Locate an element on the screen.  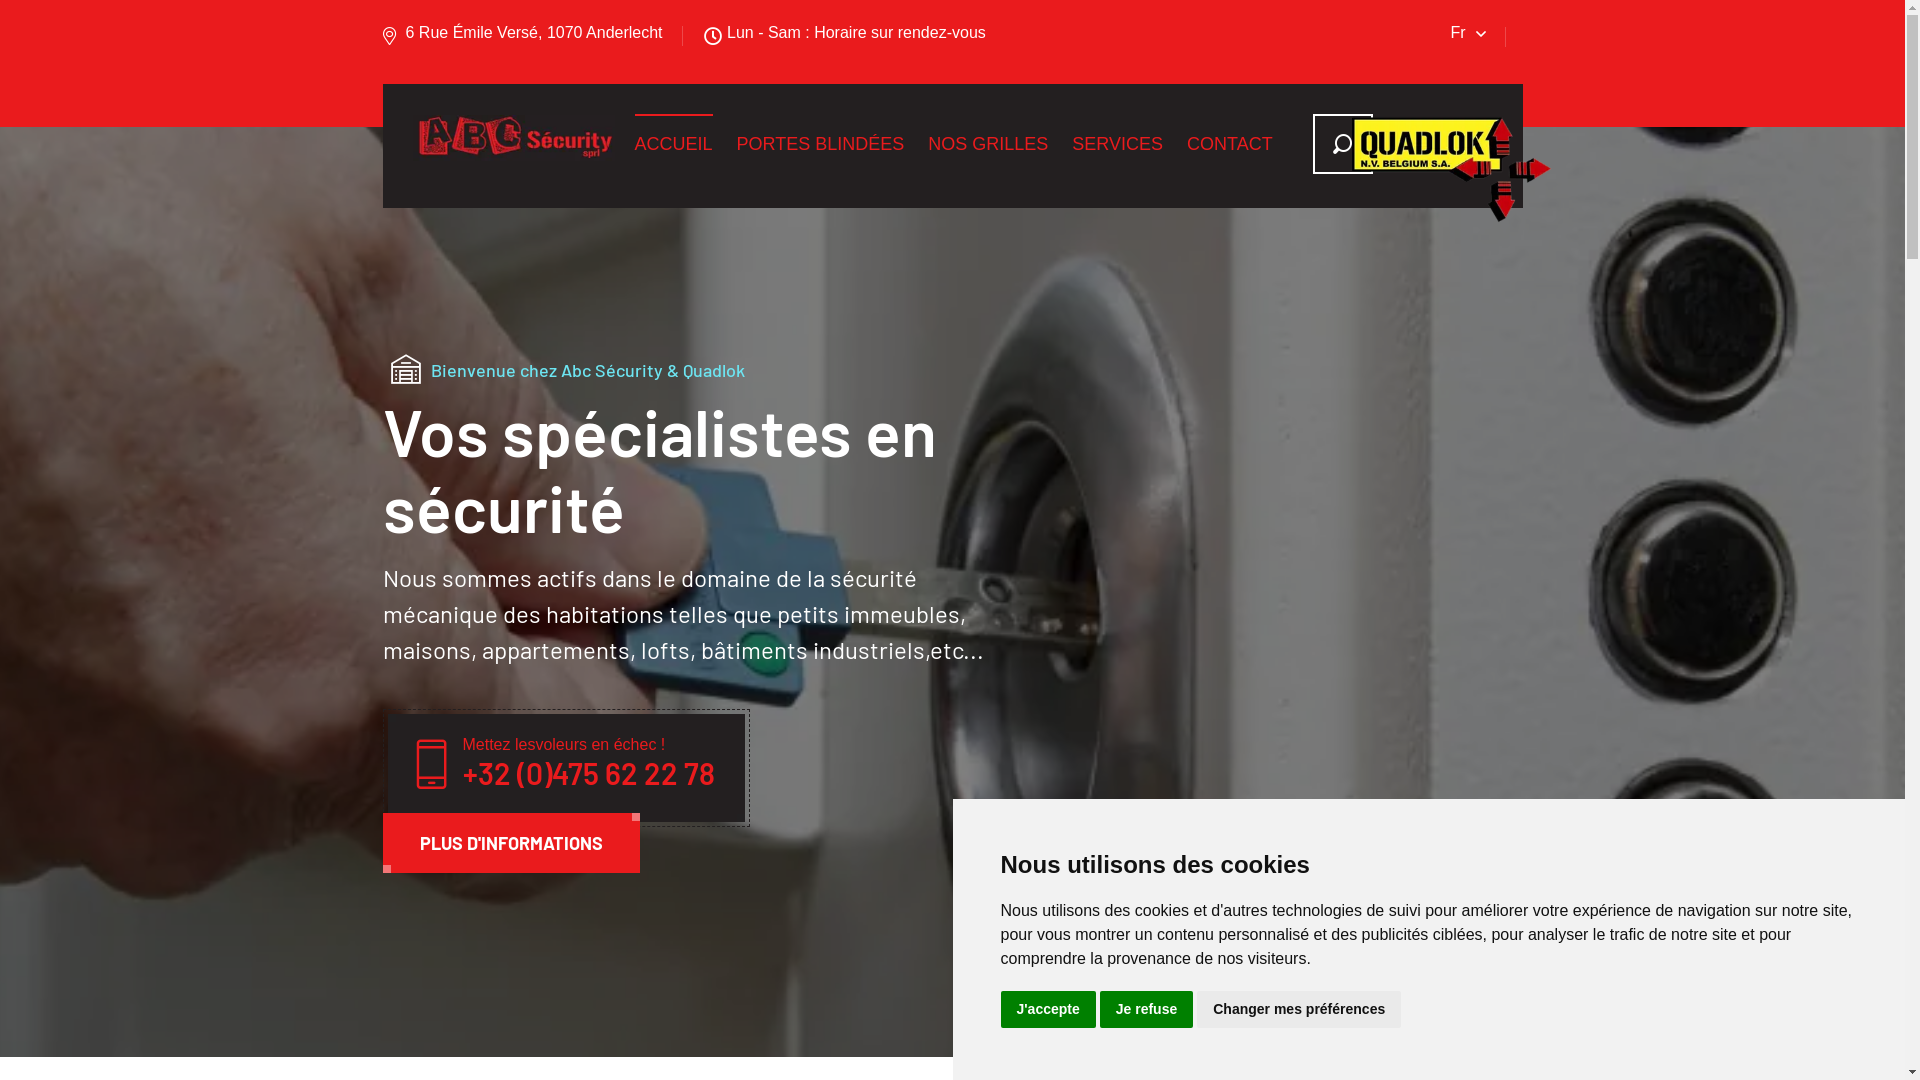
SERVICES is located at coordinates (1118, 144).